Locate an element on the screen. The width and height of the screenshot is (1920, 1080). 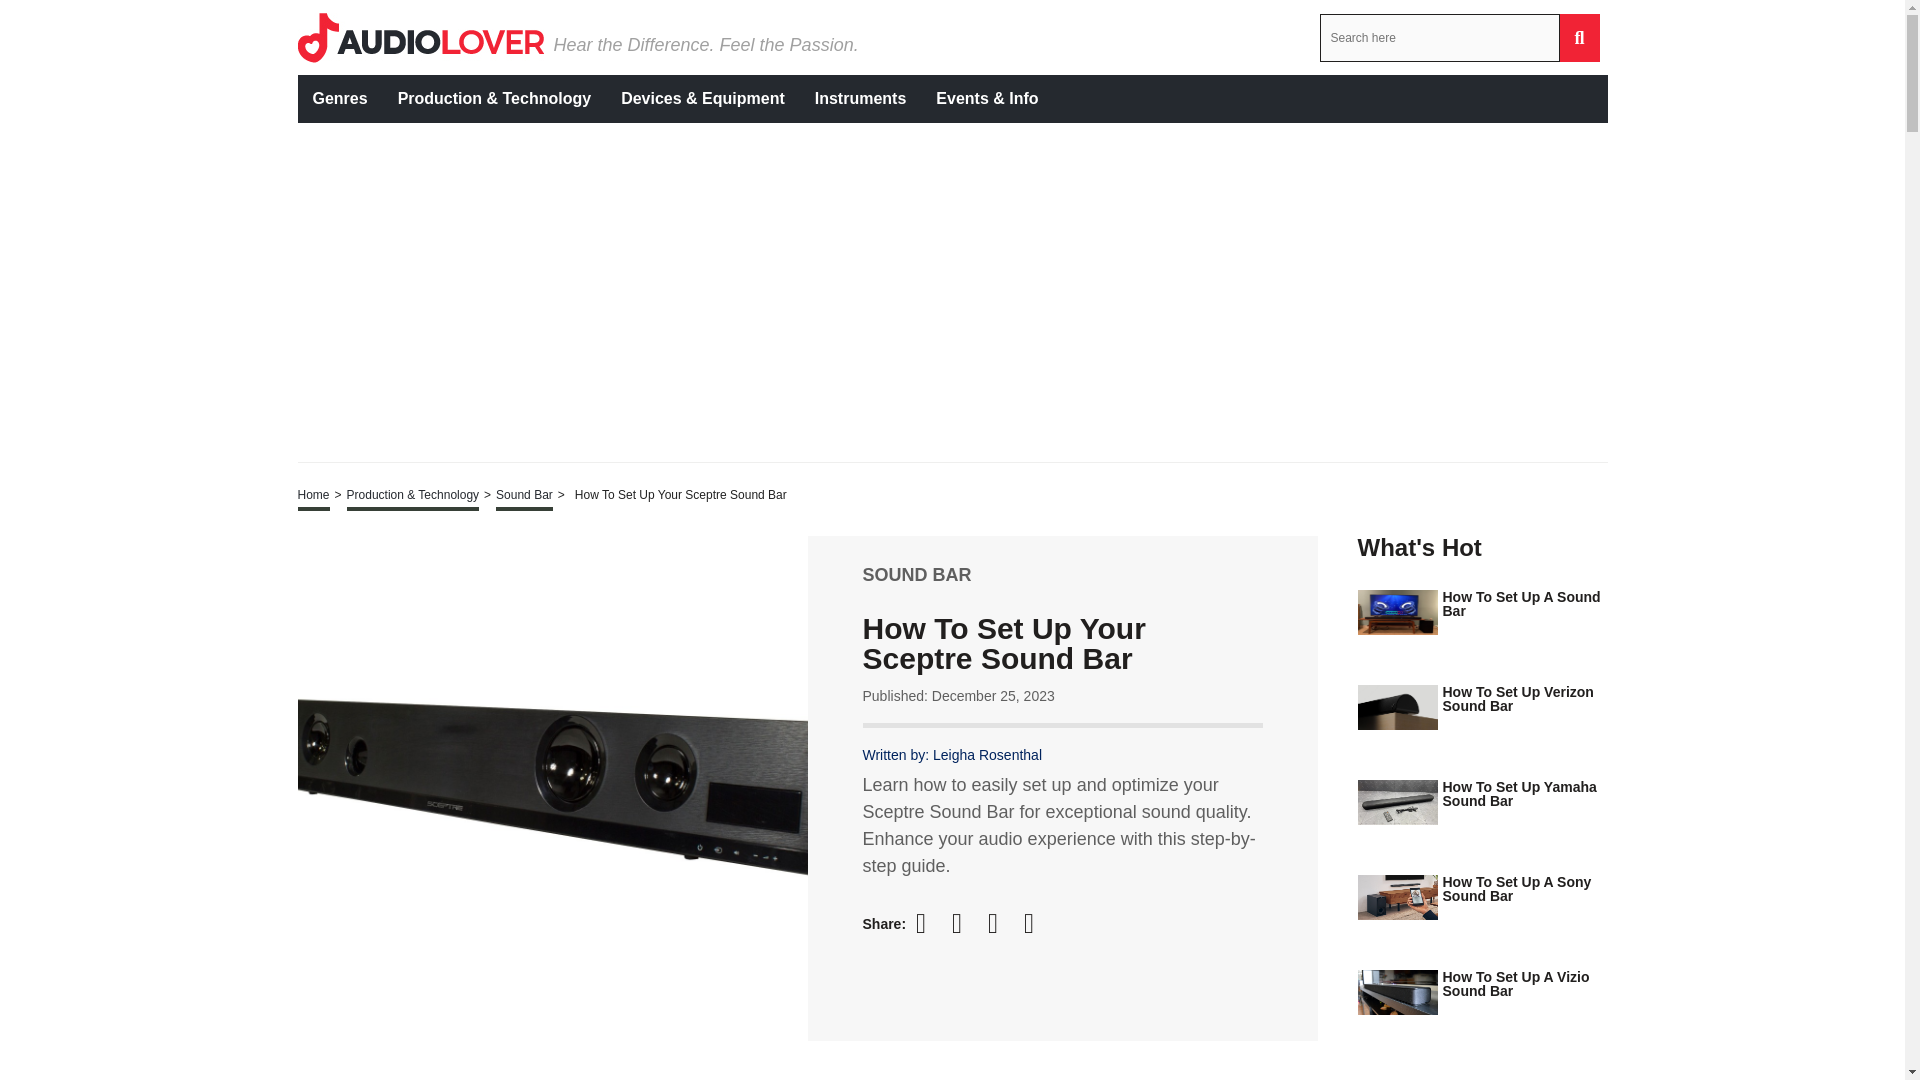
Share on Twitter is located at coordinates (966, 924).